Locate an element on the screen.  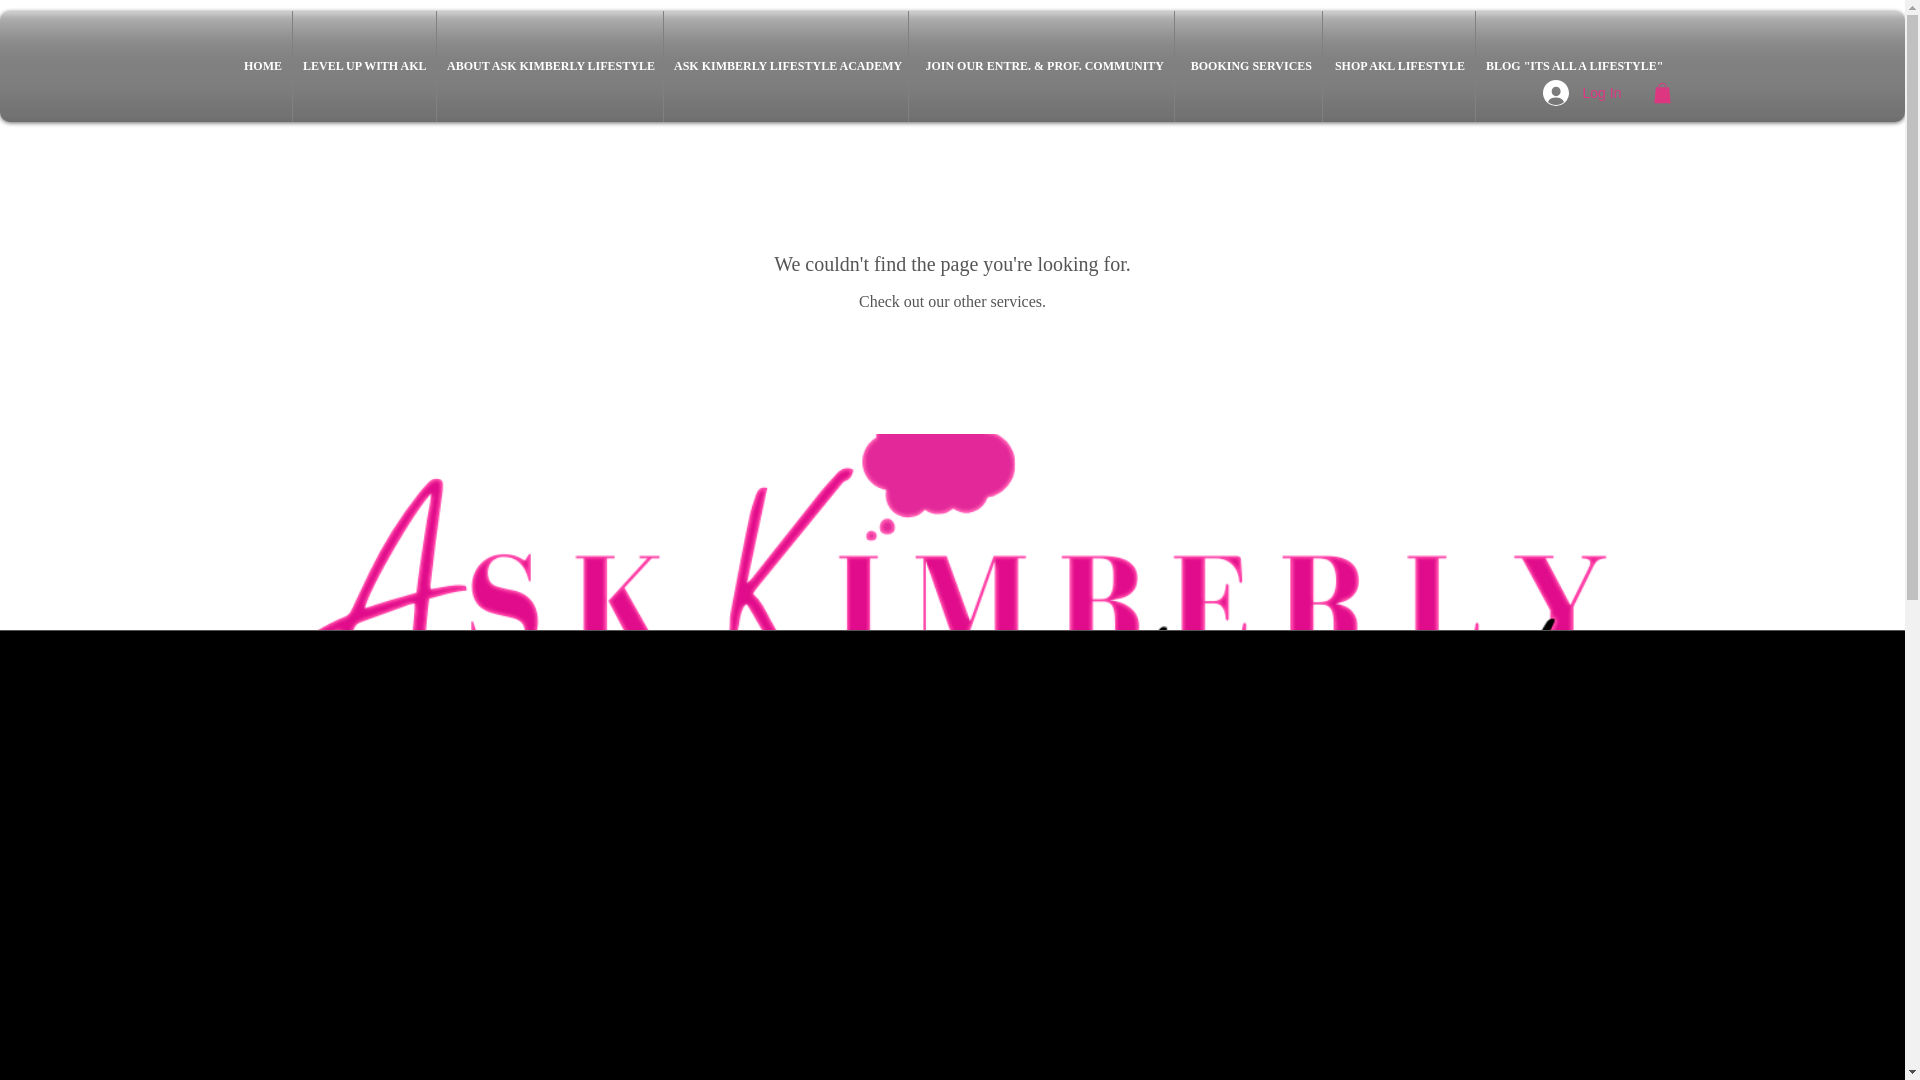
SHOP AKL LIFESTYLE is located at coordinates (1398, 66).